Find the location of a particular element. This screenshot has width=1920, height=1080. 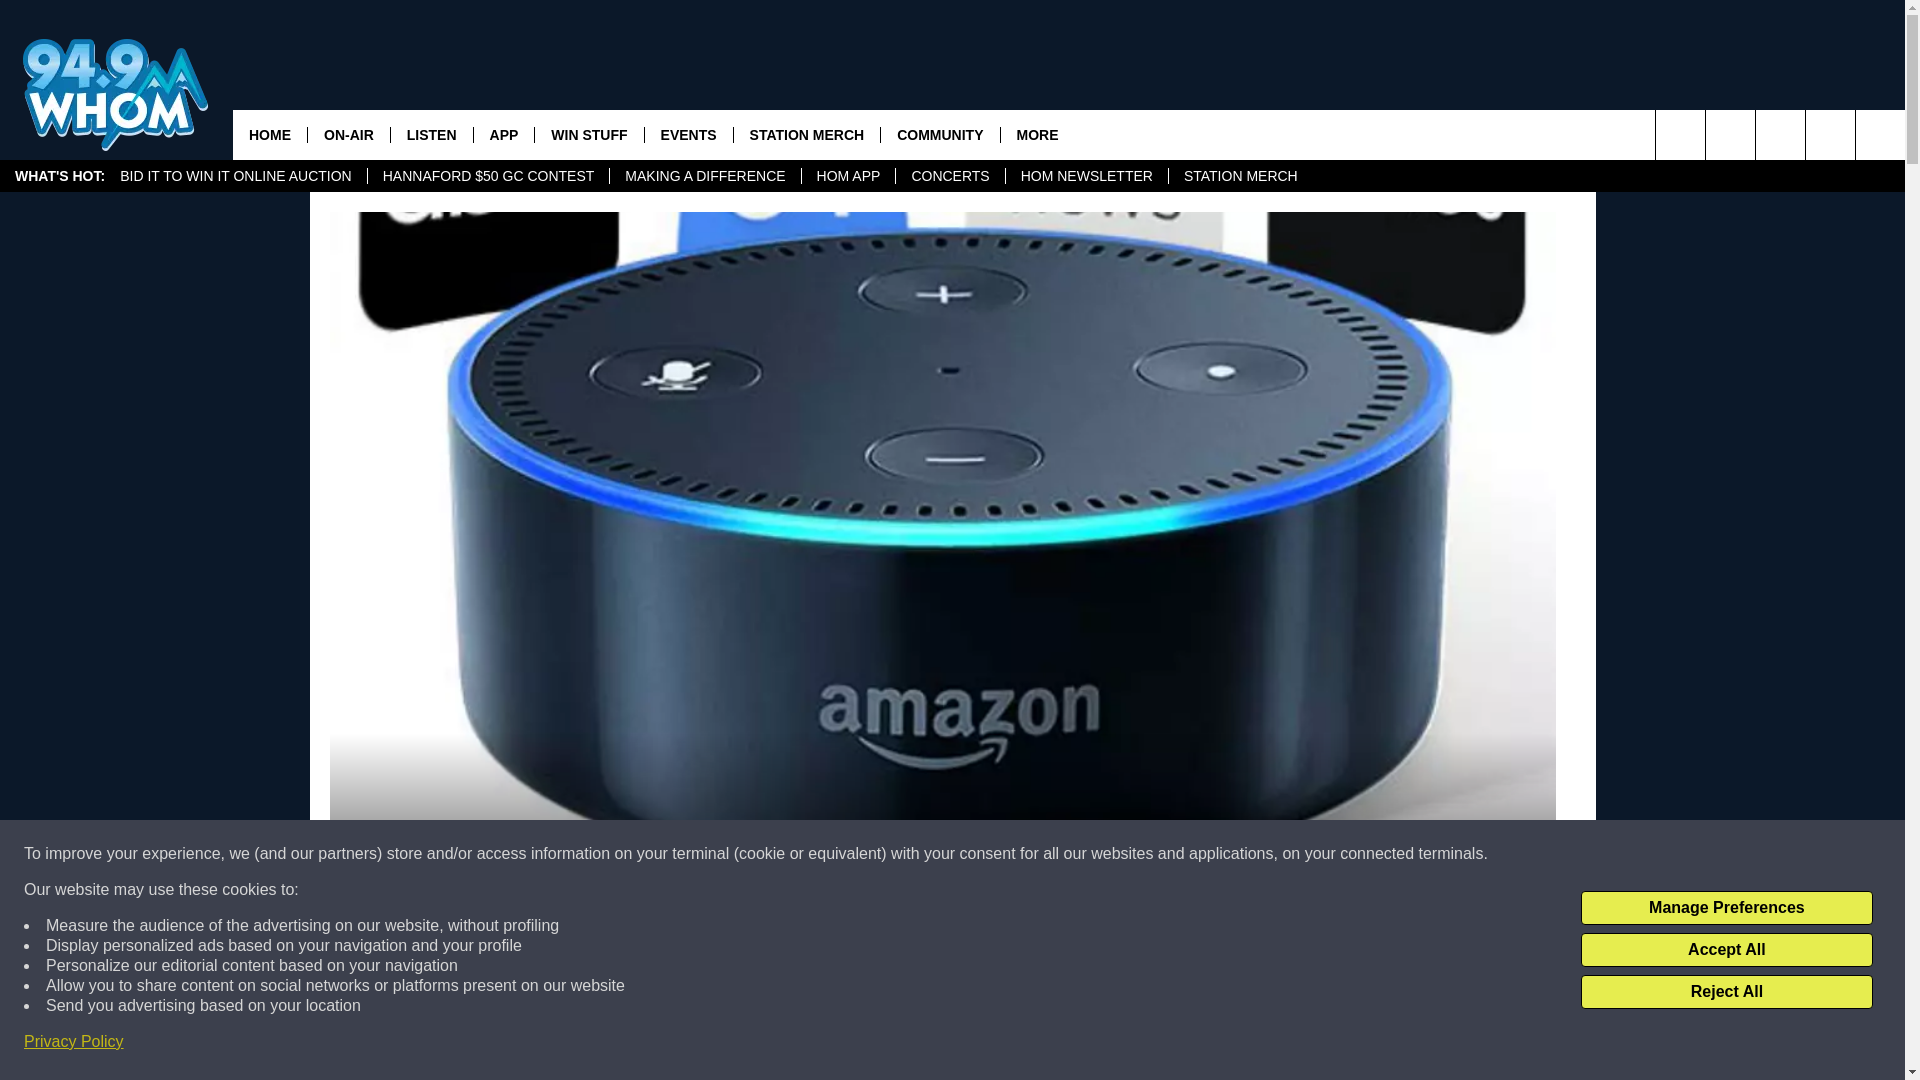

WIN STUFF is located at coordinates (588, 134).